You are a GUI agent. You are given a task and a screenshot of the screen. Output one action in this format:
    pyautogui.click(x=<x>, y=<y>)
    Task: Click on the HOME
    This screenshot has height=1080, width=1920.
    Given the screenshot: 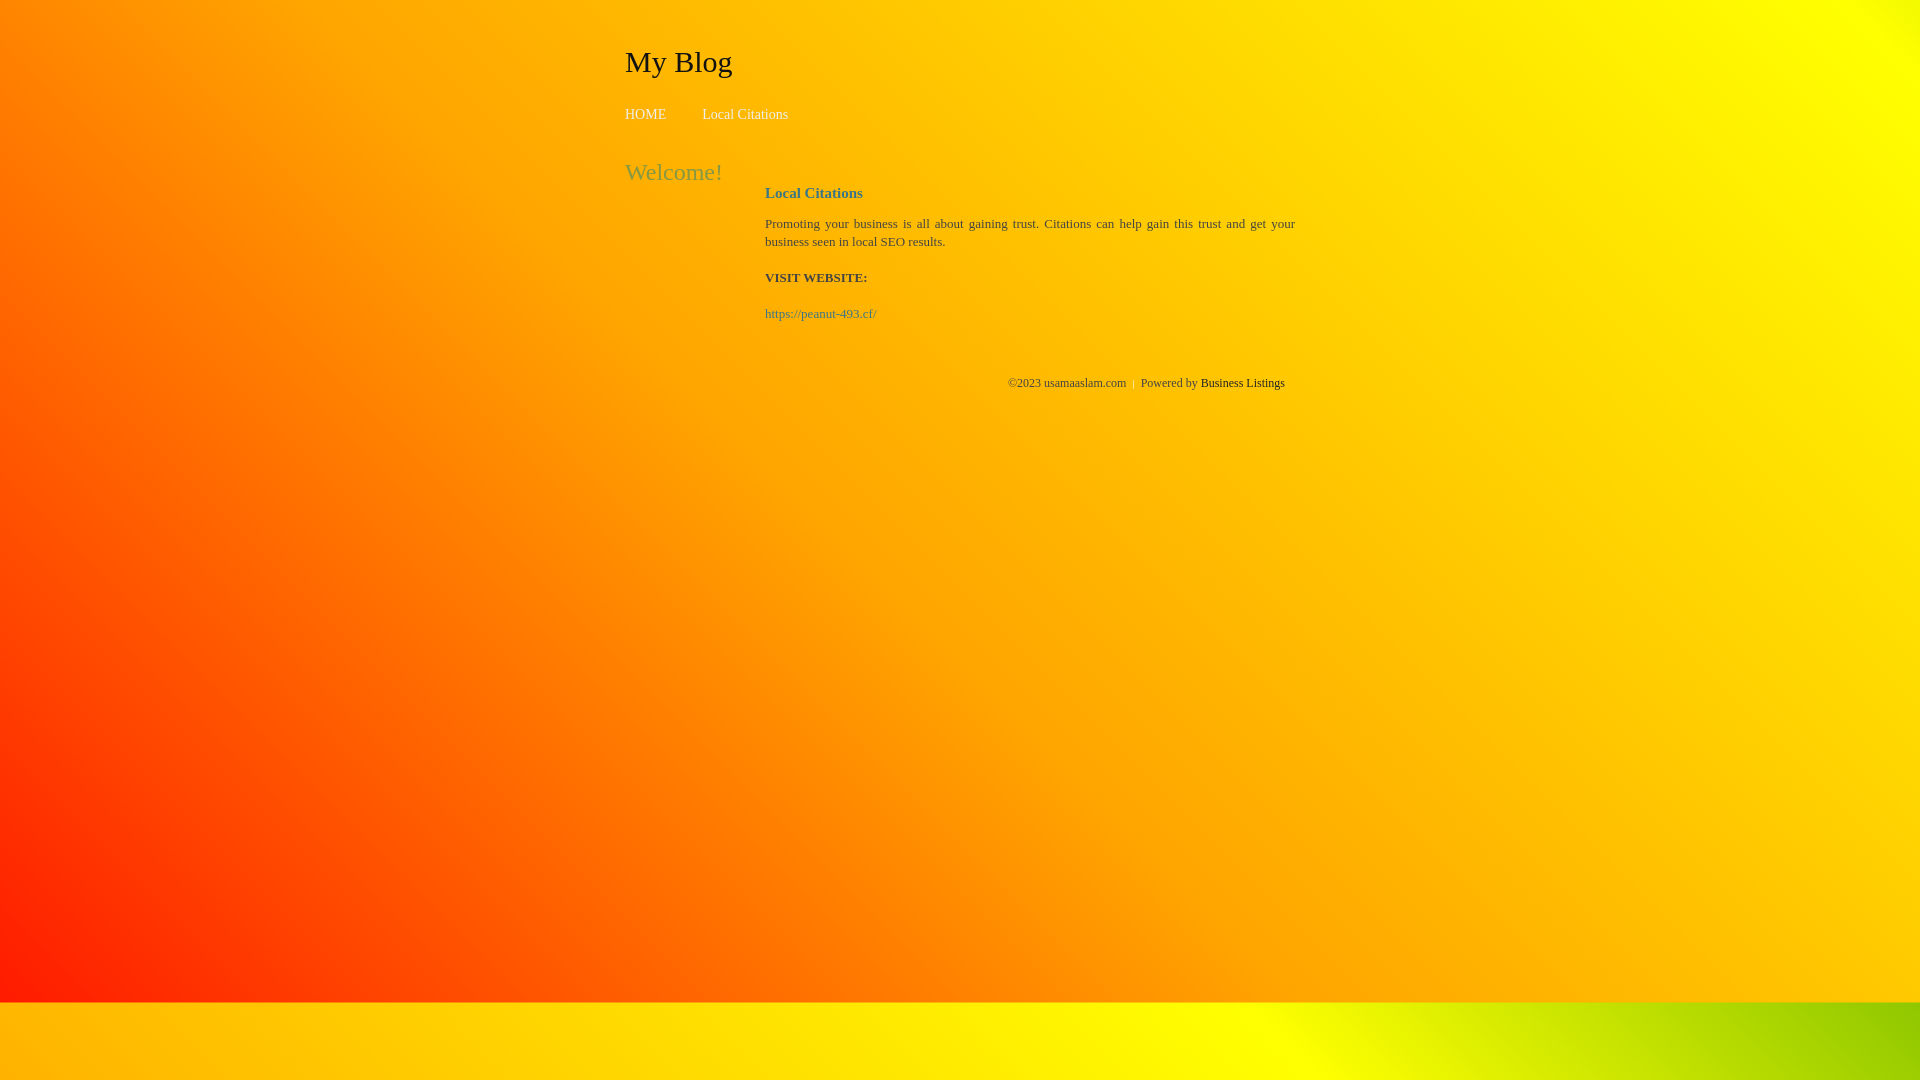 What is the action you would take?
    pyautogui.click(x=646, y=114)
    